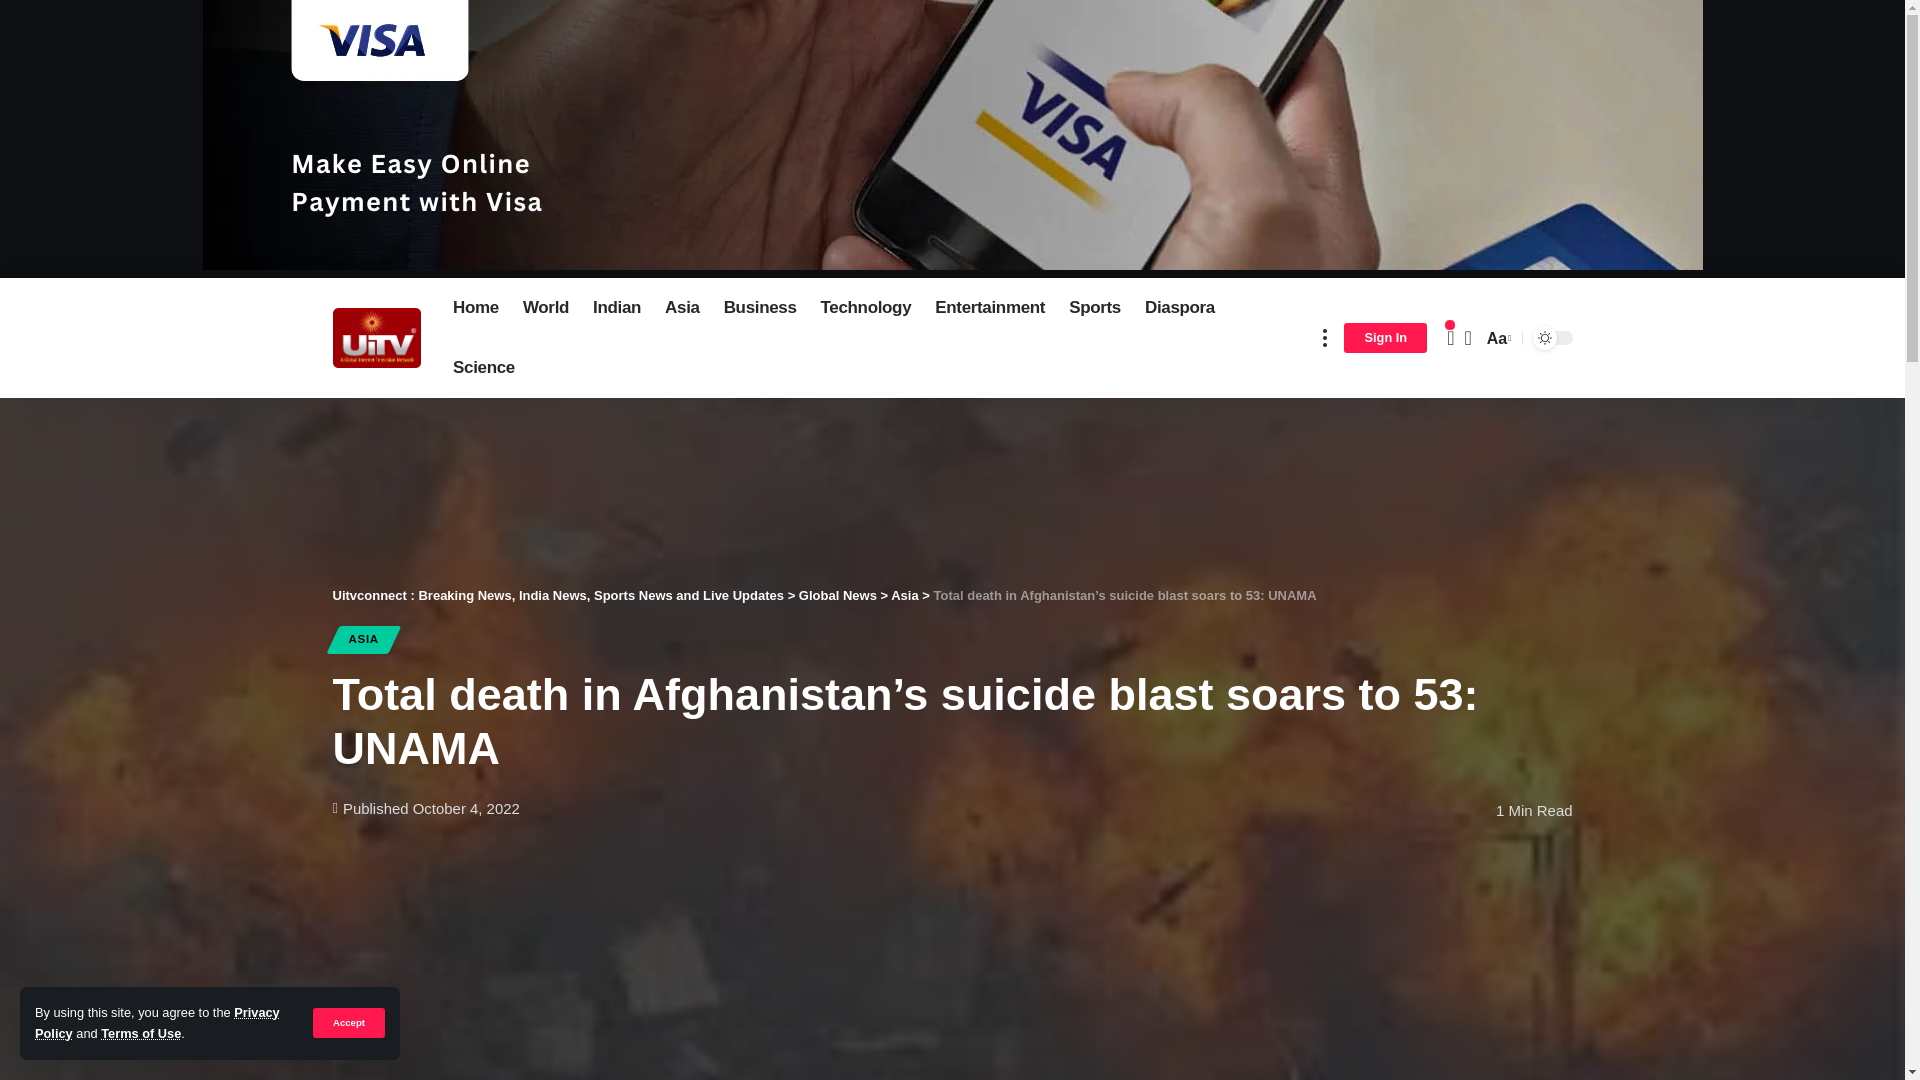  I want to click on Terms of Use, so click(140, 1034).